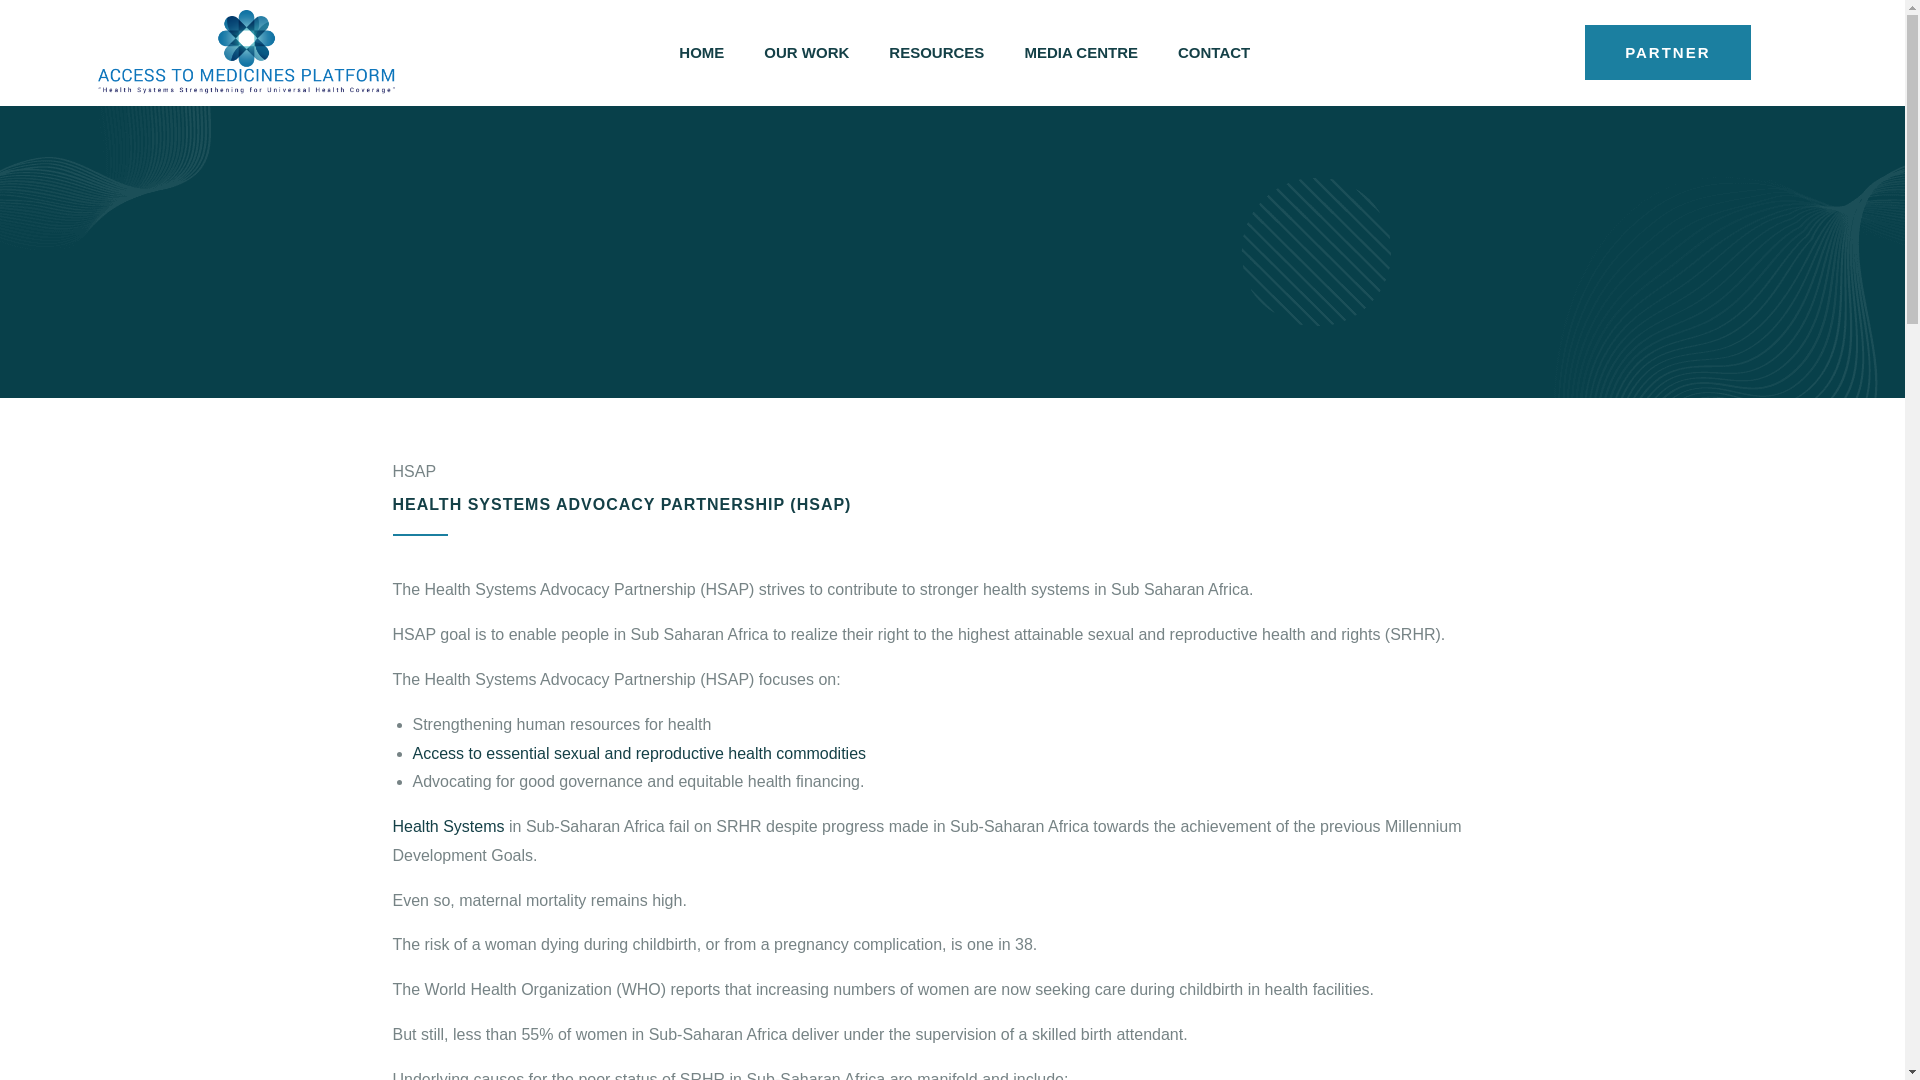 Image resolution: width=1920 pixels, height=1080 pixels. I want to click on OUR WORK, so click(806, 52).